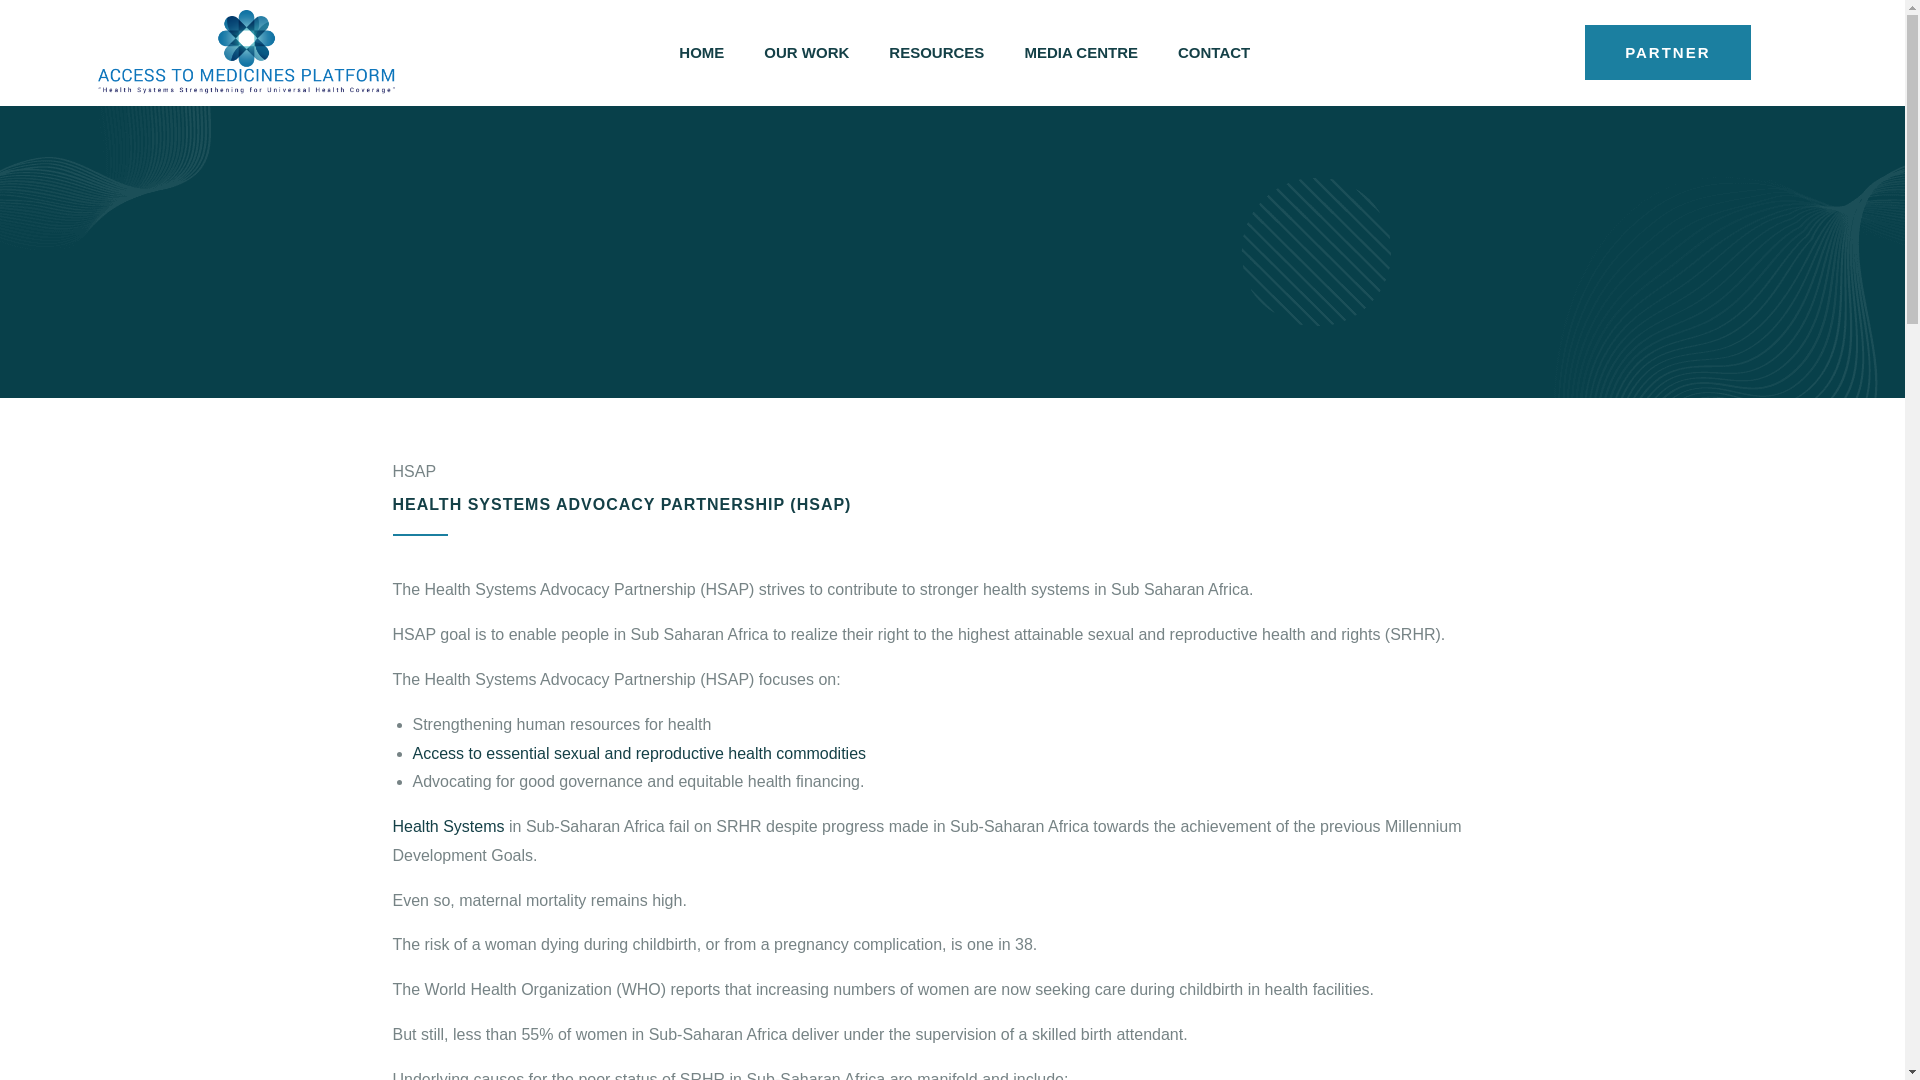 Image resolution: width=1920 pixels, height=1080 pixels. I want to click on OUR WORK, so click(806, 52).